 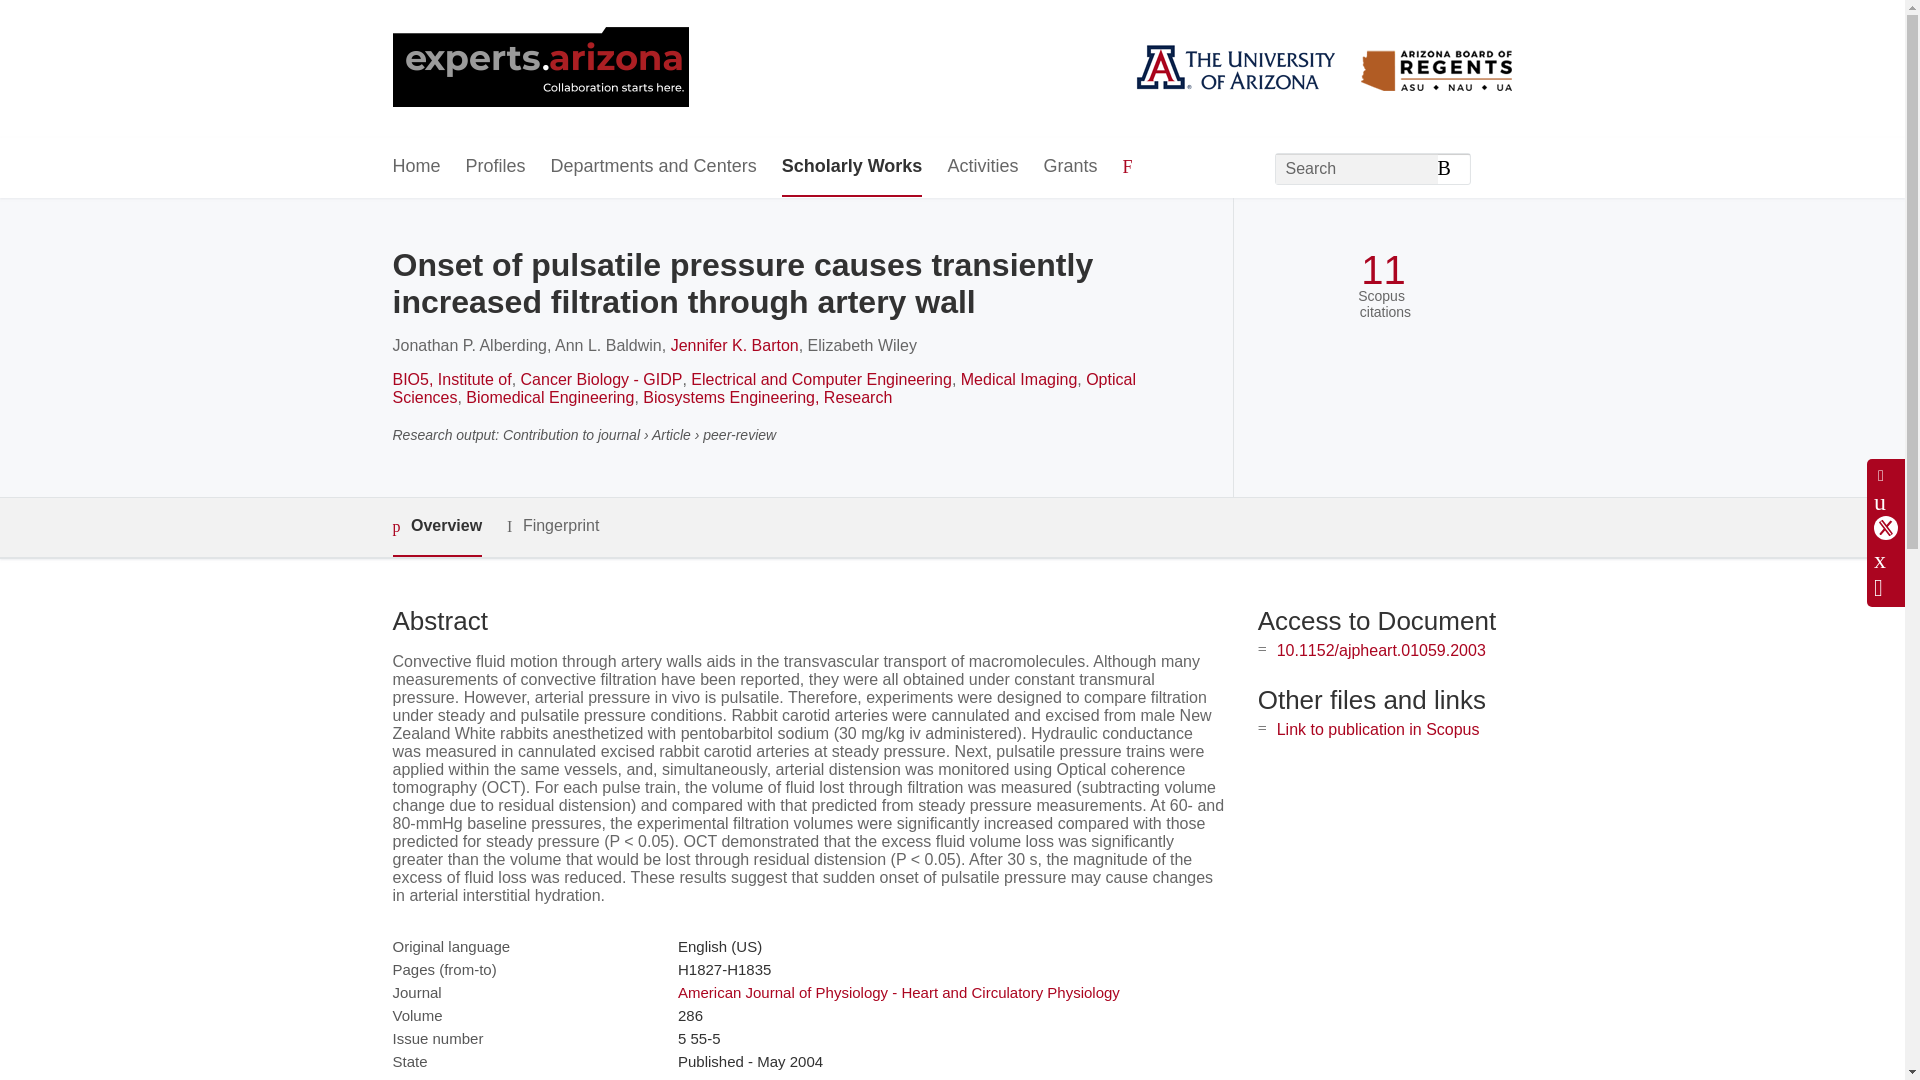 What do you see at coordinates (496, 167) in the screenshot?
I see `Profiles` at bounding box center [496, 167].